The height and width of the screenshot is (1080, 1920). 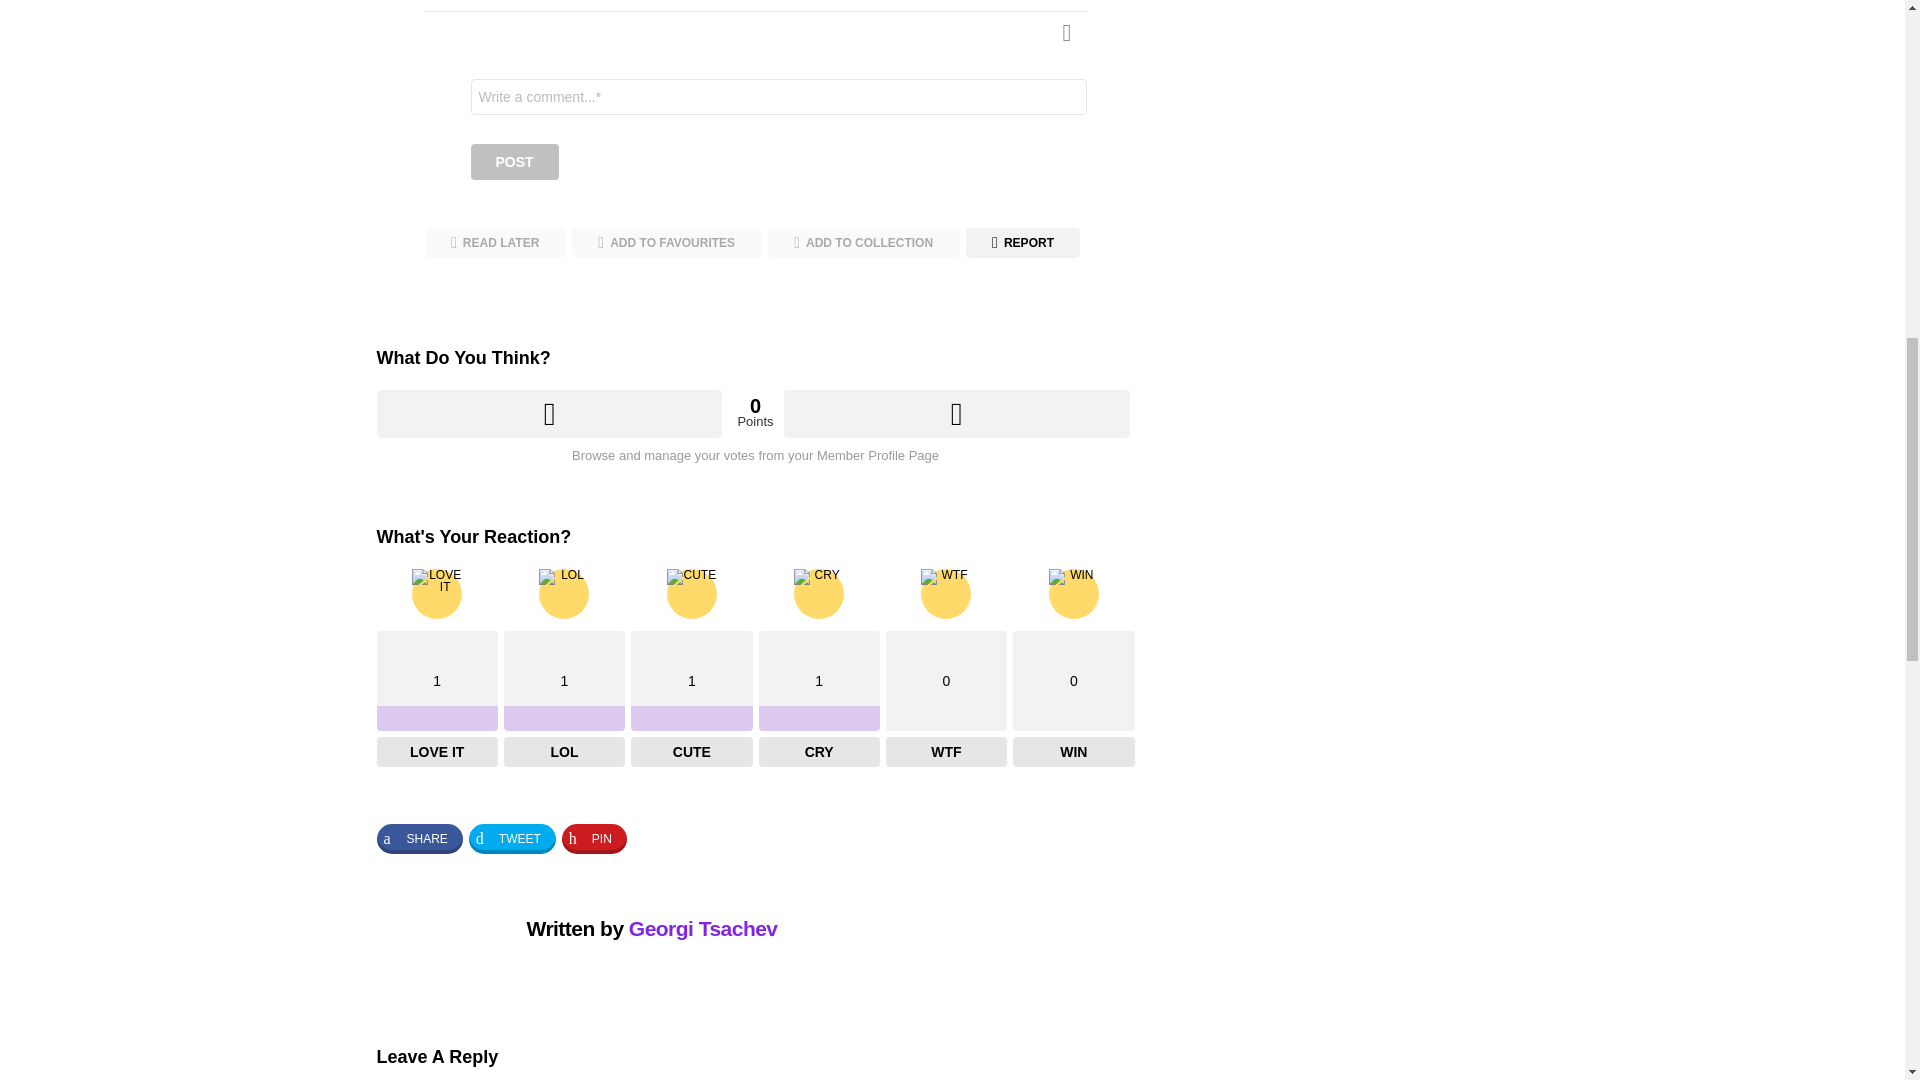 What do you see at coordinates (667, 243) in the screenshot?
I see `ADD TO FAVOURITES` at bounding box center [667, 243].